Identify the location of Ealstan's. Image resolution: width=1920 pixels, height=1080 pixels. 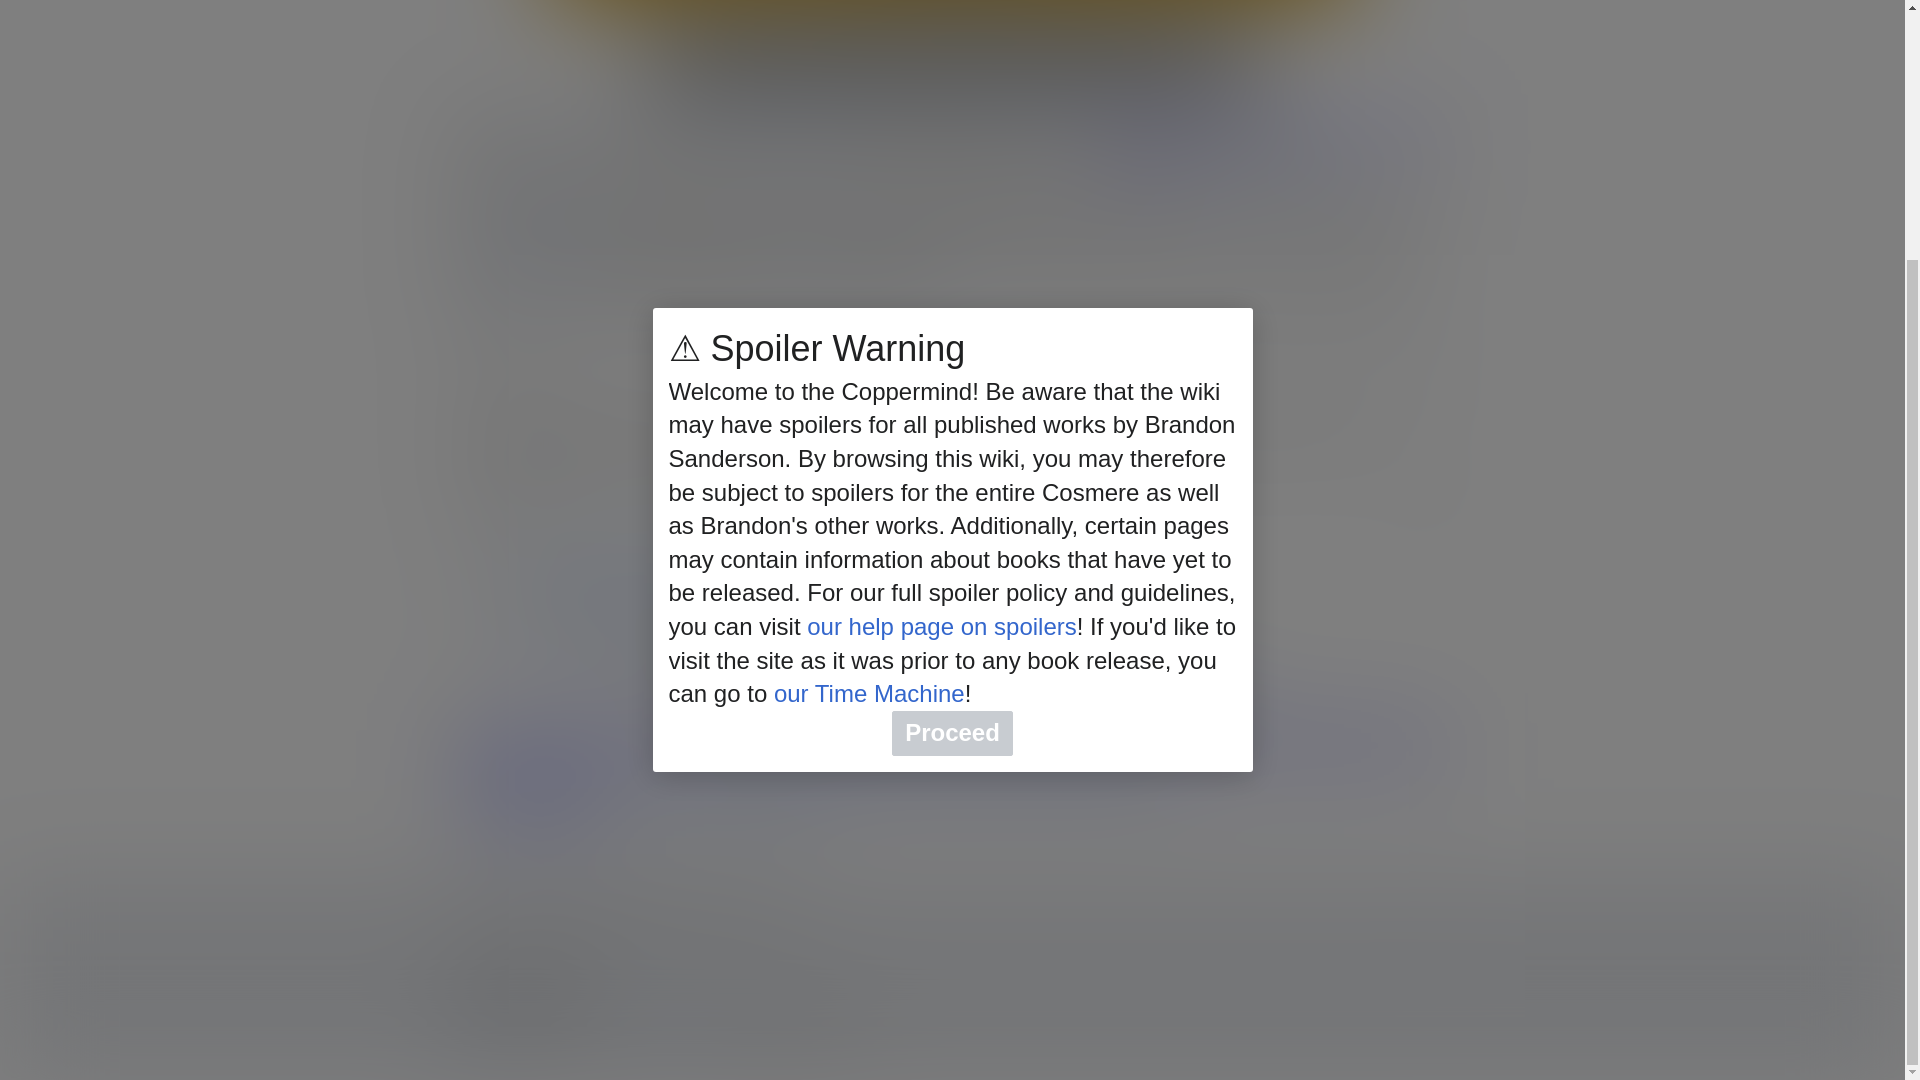
(807, 274).